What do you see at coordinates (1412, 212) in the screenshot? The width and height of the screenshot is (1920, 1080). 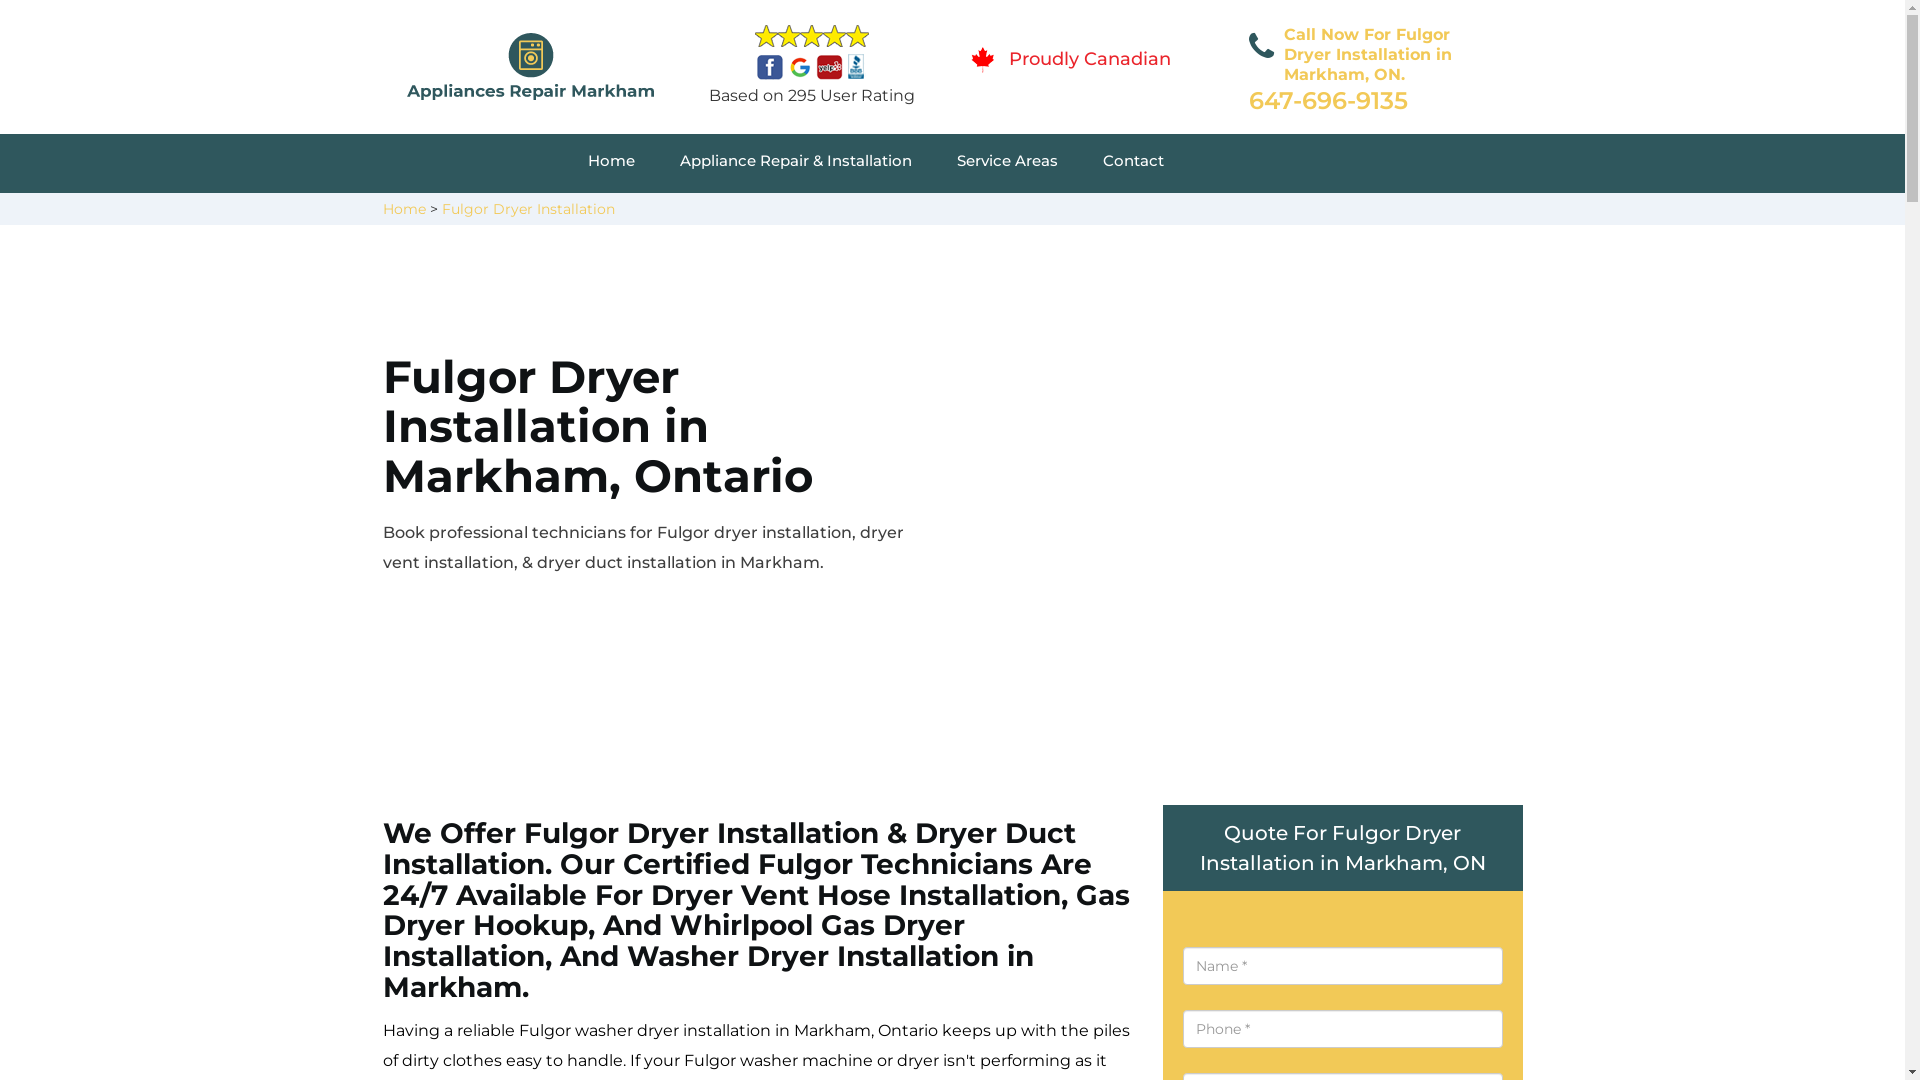 I see `Dryer Installation` at bounding box center [1412, 212].